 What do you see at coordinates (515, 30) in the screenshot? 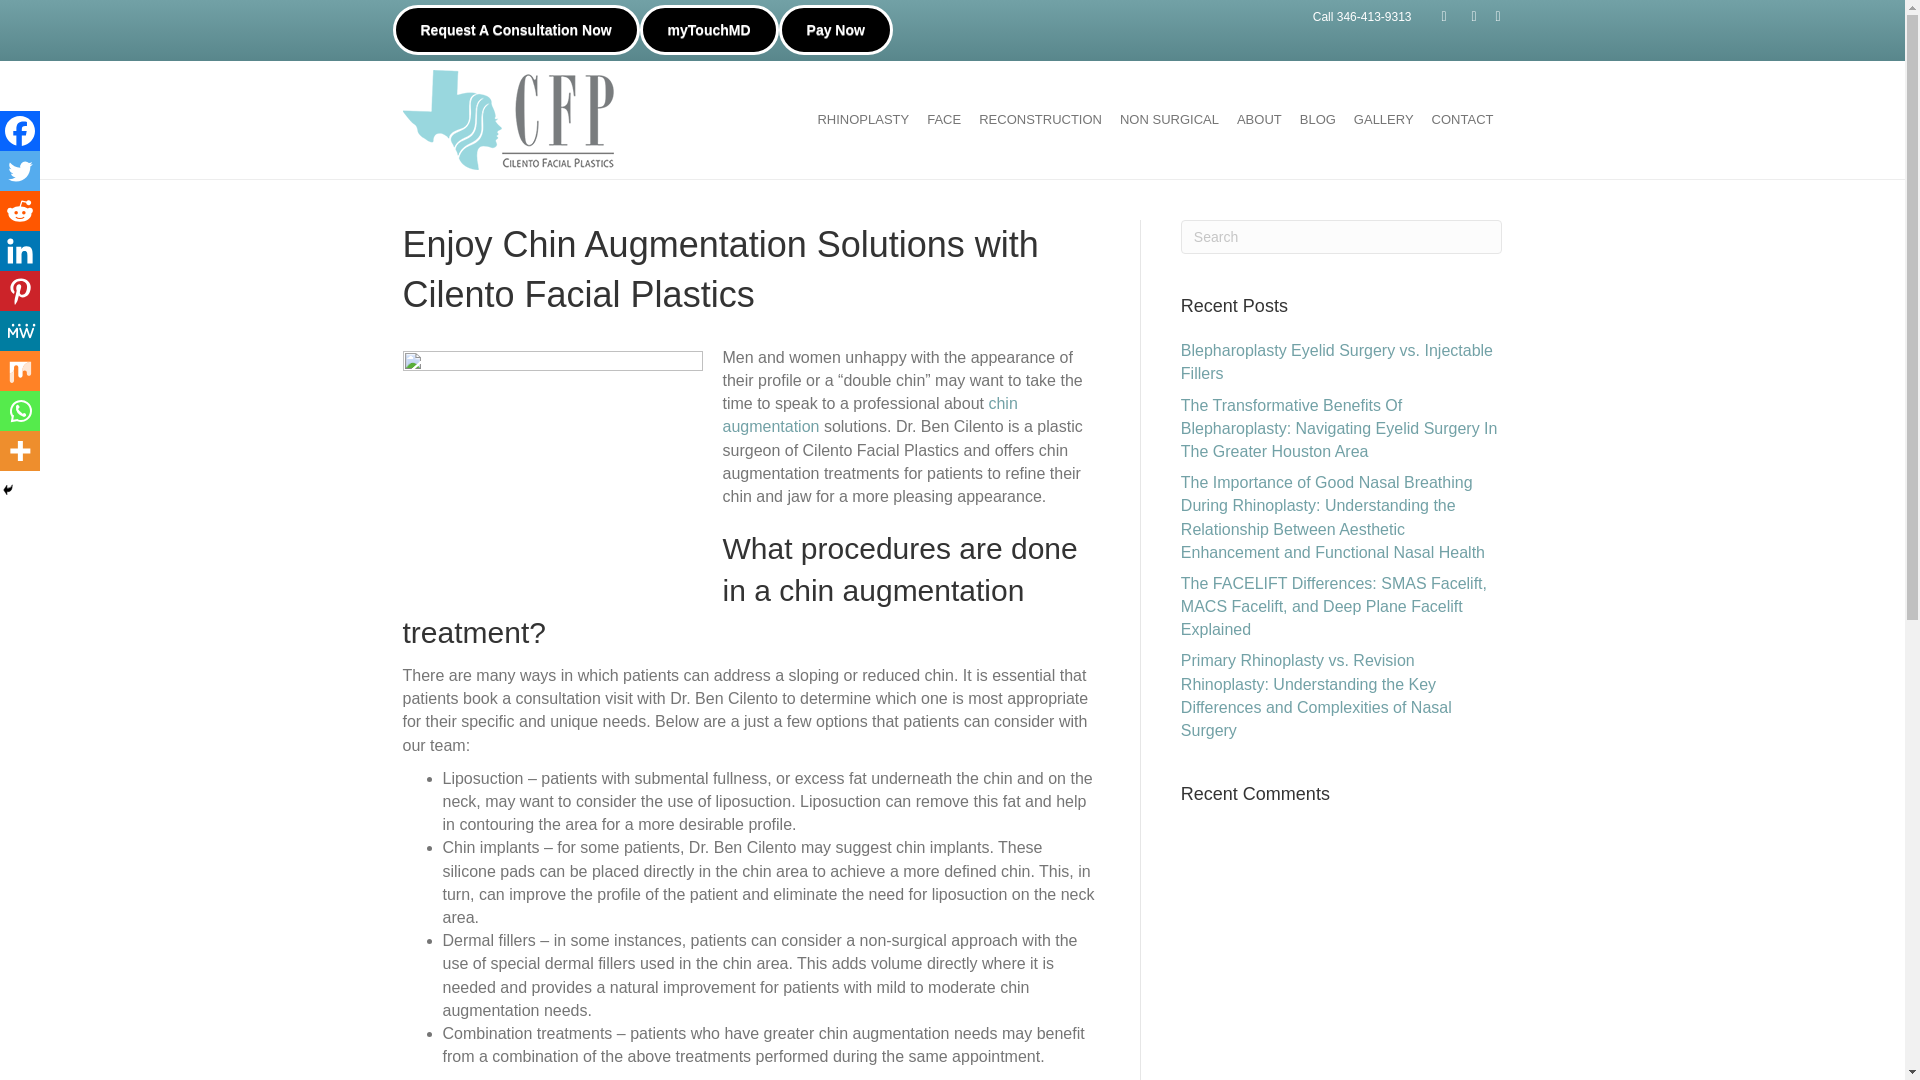
I see `Request A Consultation Now` at bounding box center [515, 30].